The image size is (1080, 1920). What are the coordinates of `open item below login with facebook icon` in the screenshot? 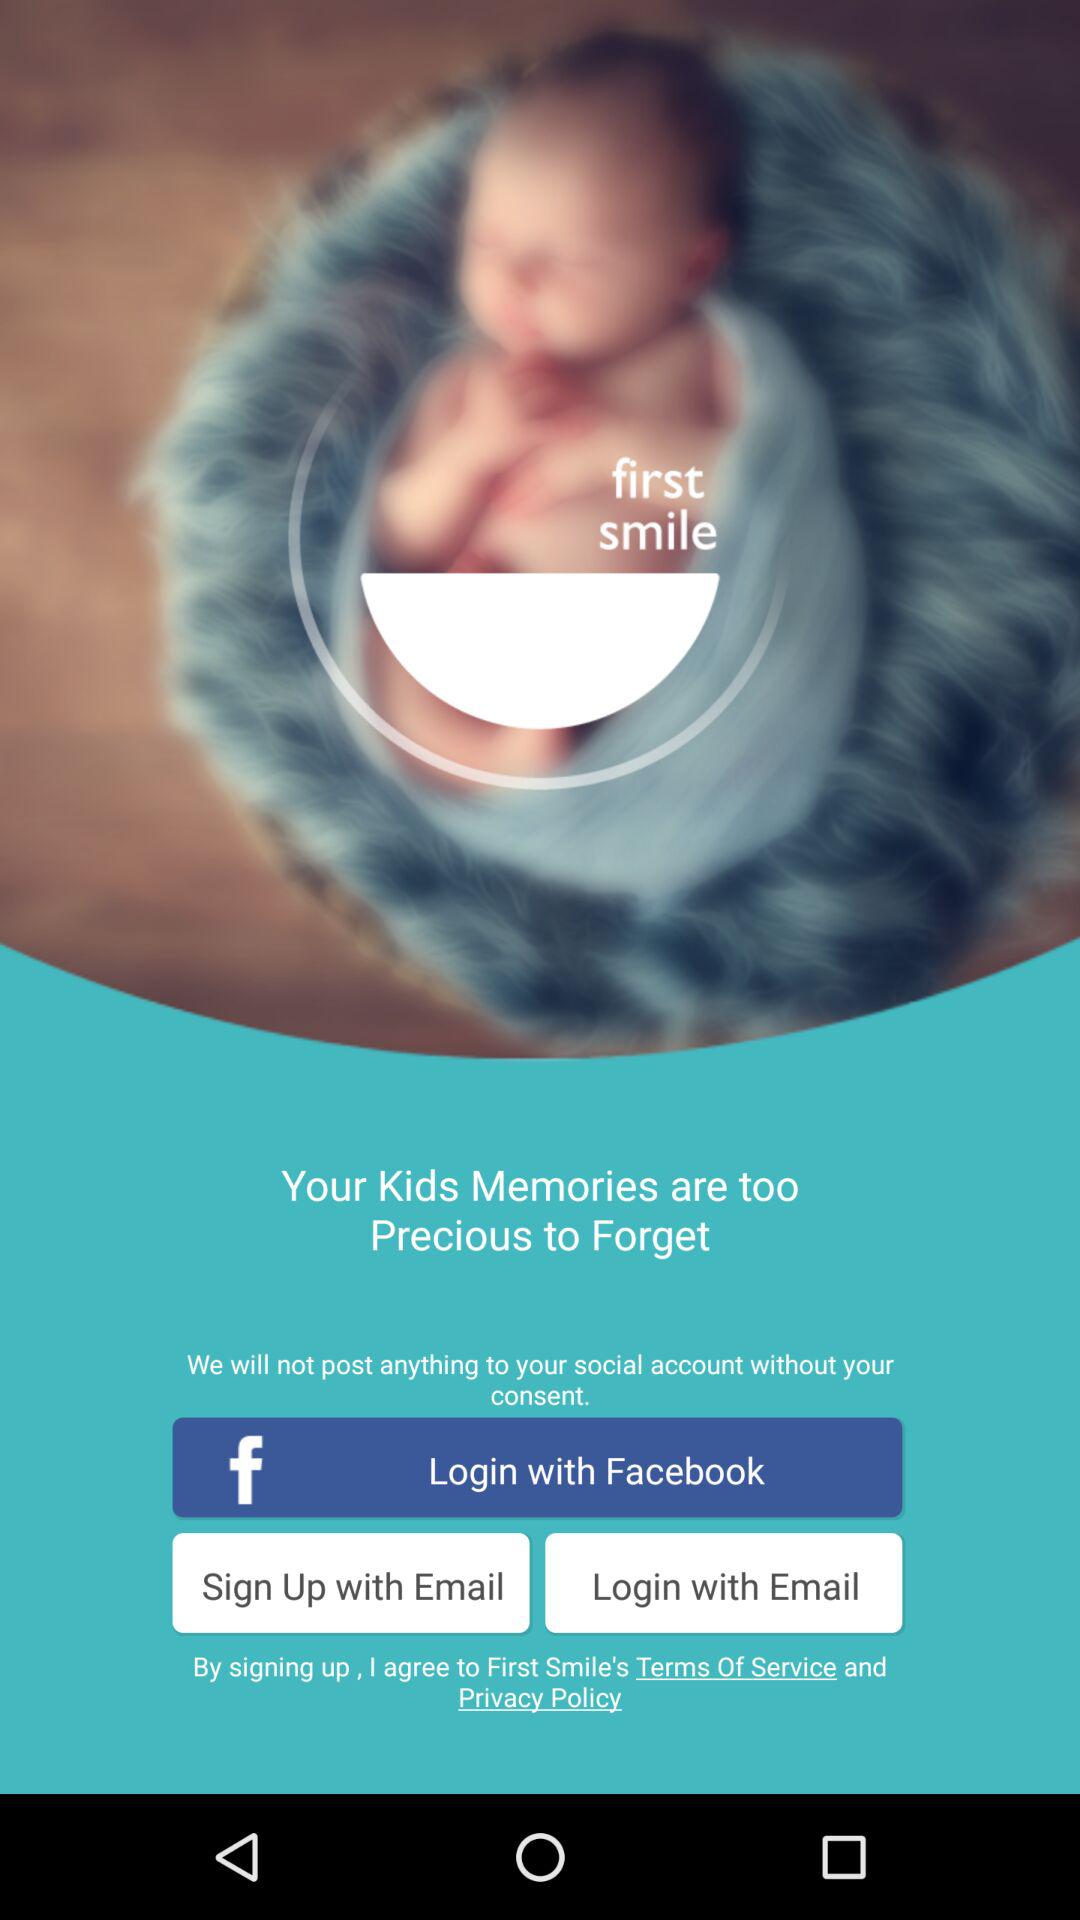 It's located at (353, 1584).